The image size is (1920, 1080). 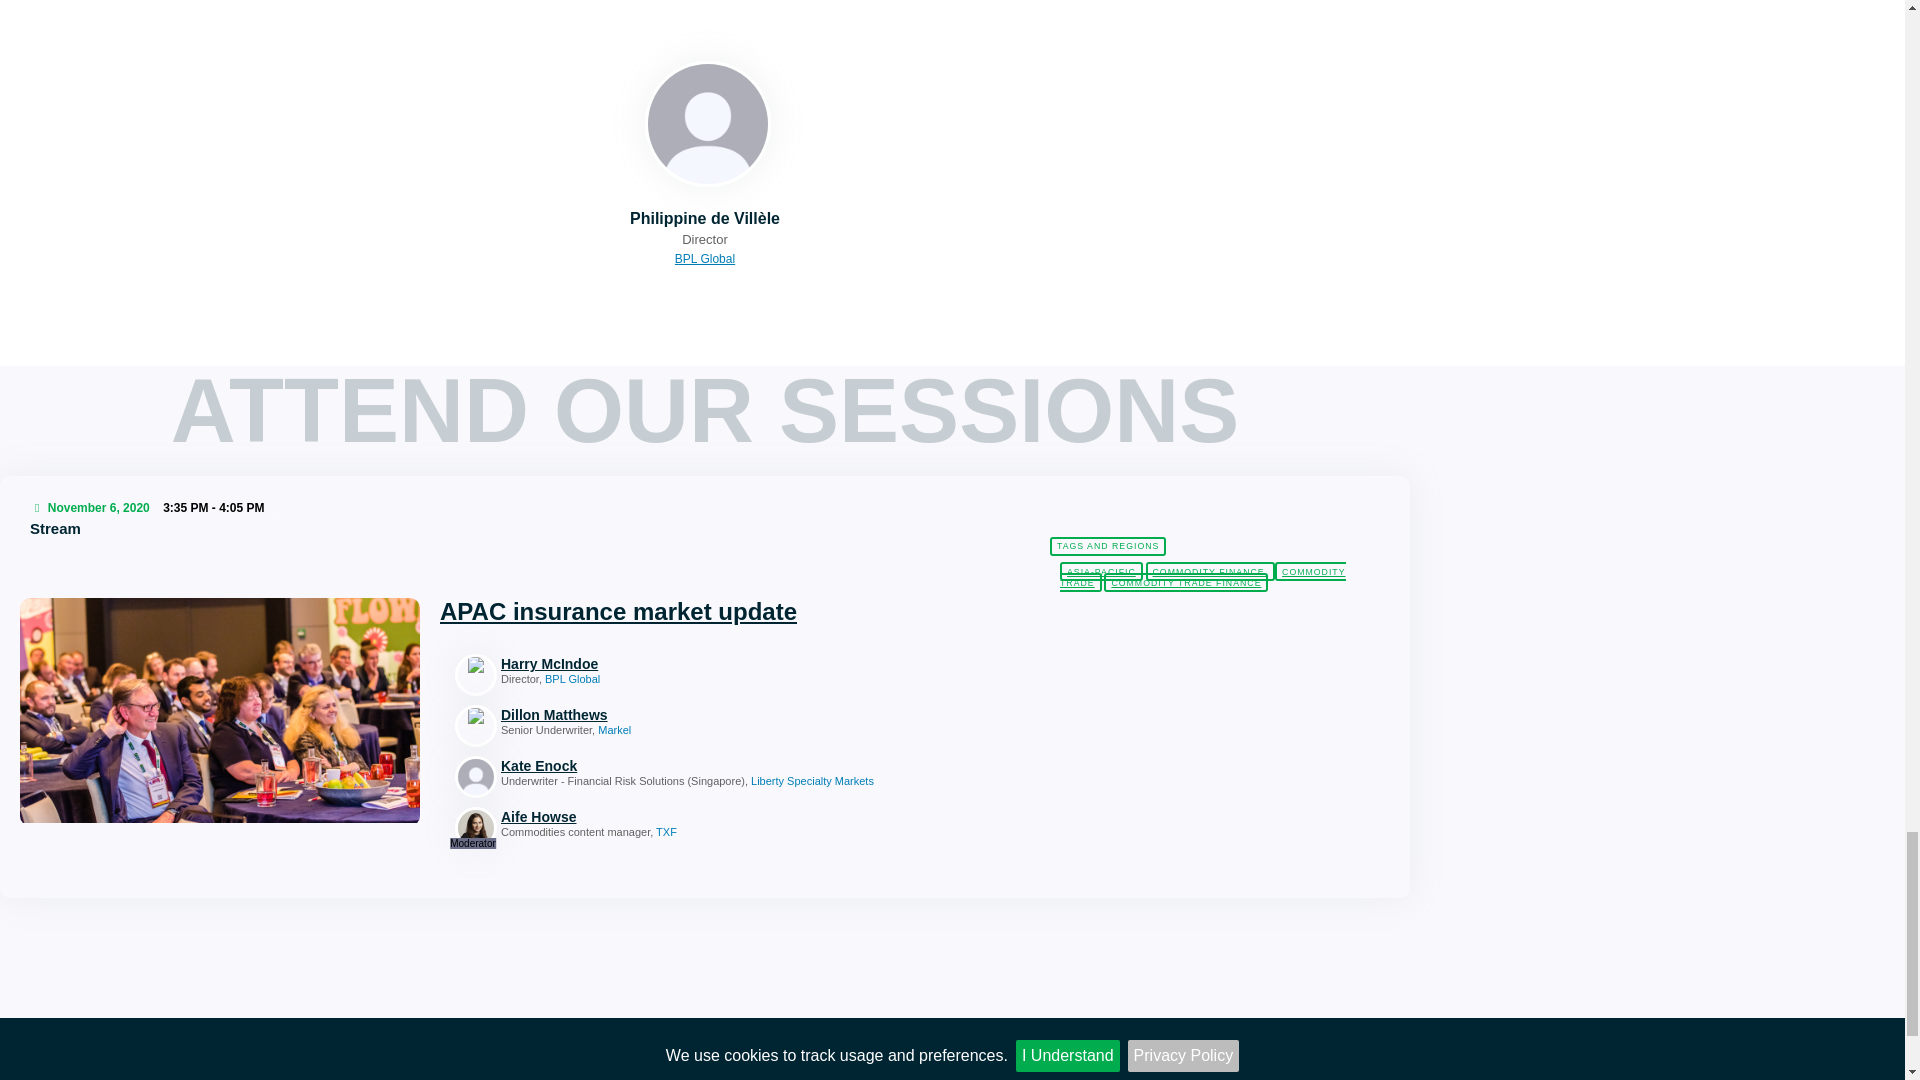 What do you see at coordinates (1108, 546) in the screenshot?
I see `TAGS AND REGIONS` at bounding box center [1108, 546].